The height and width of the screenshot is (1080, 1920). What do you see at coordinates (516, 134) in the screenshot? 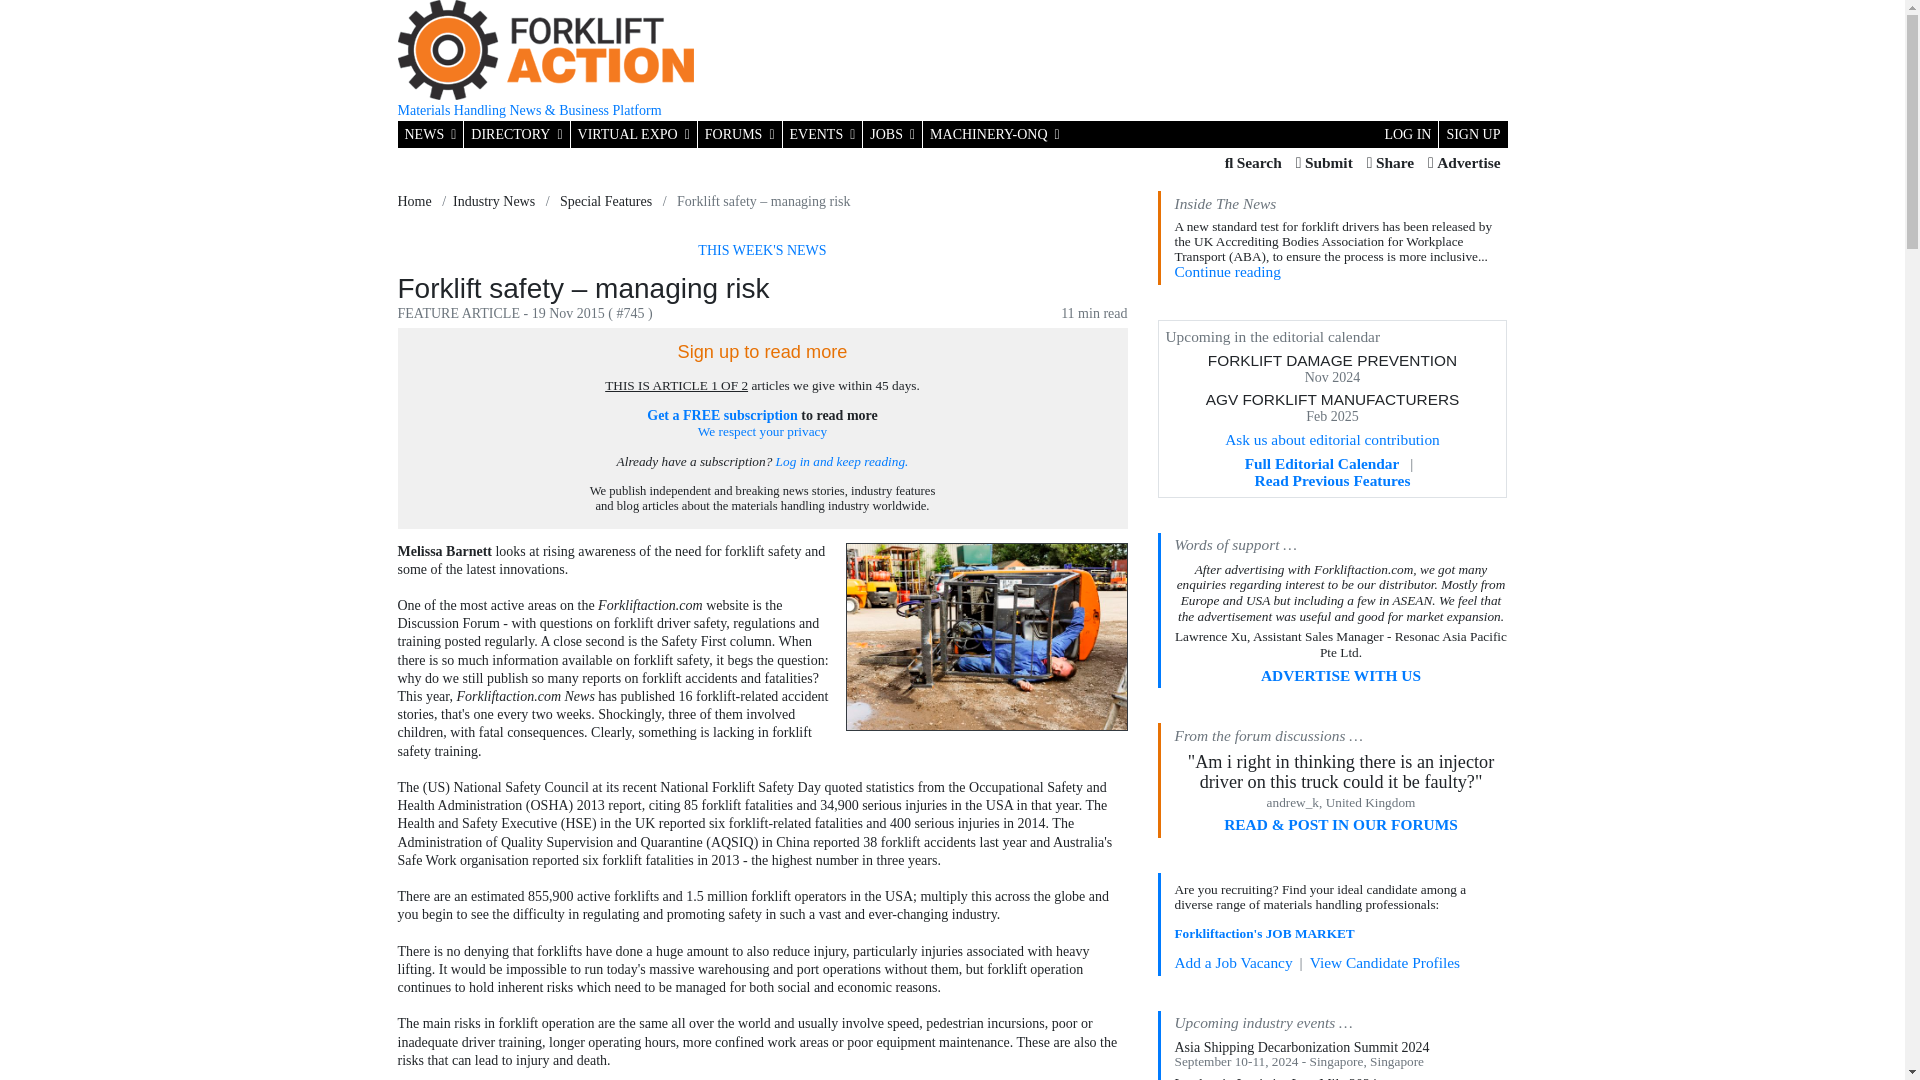
I see `DIRECTORY` at bounding box center [516, 134].